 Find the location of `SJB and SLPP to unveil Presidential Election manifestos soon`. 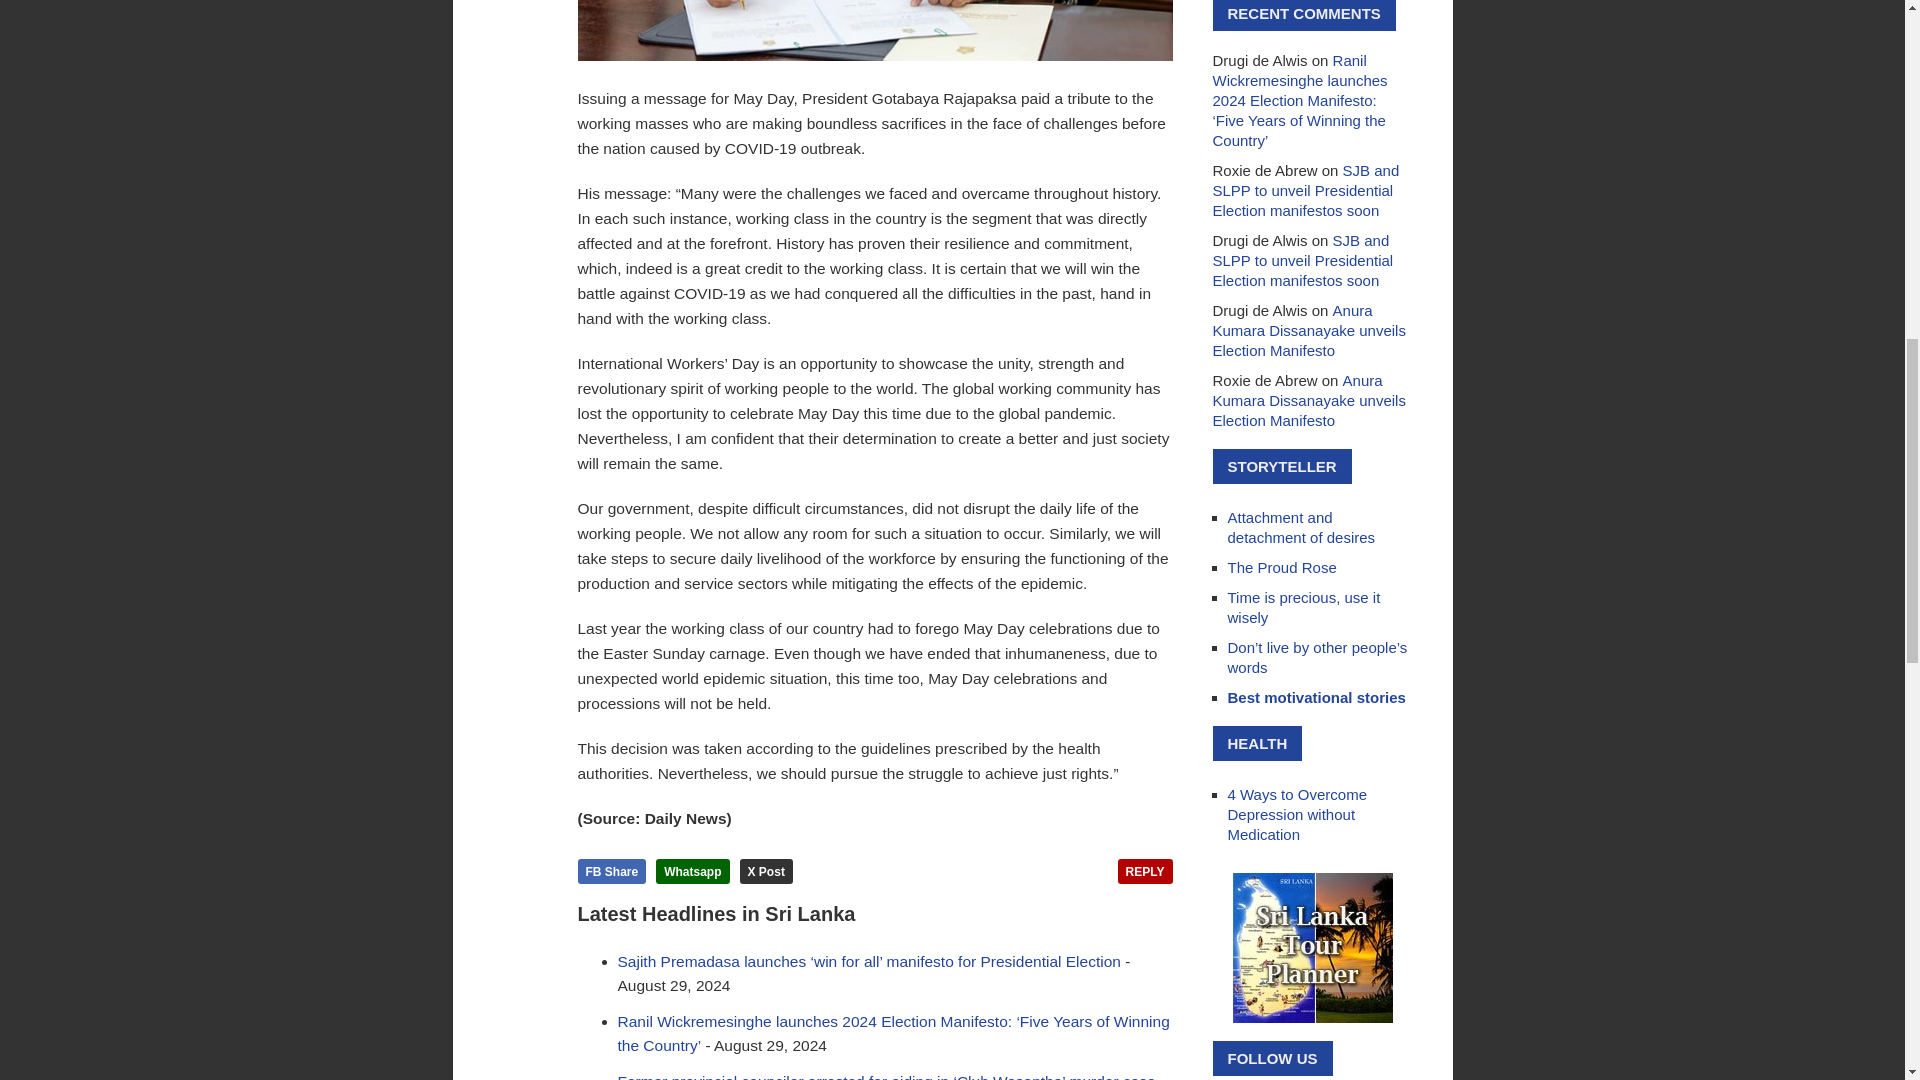

SJB and SLPP to unveil Presidential Election manifestos soon is located at coordinates (1305, 190).